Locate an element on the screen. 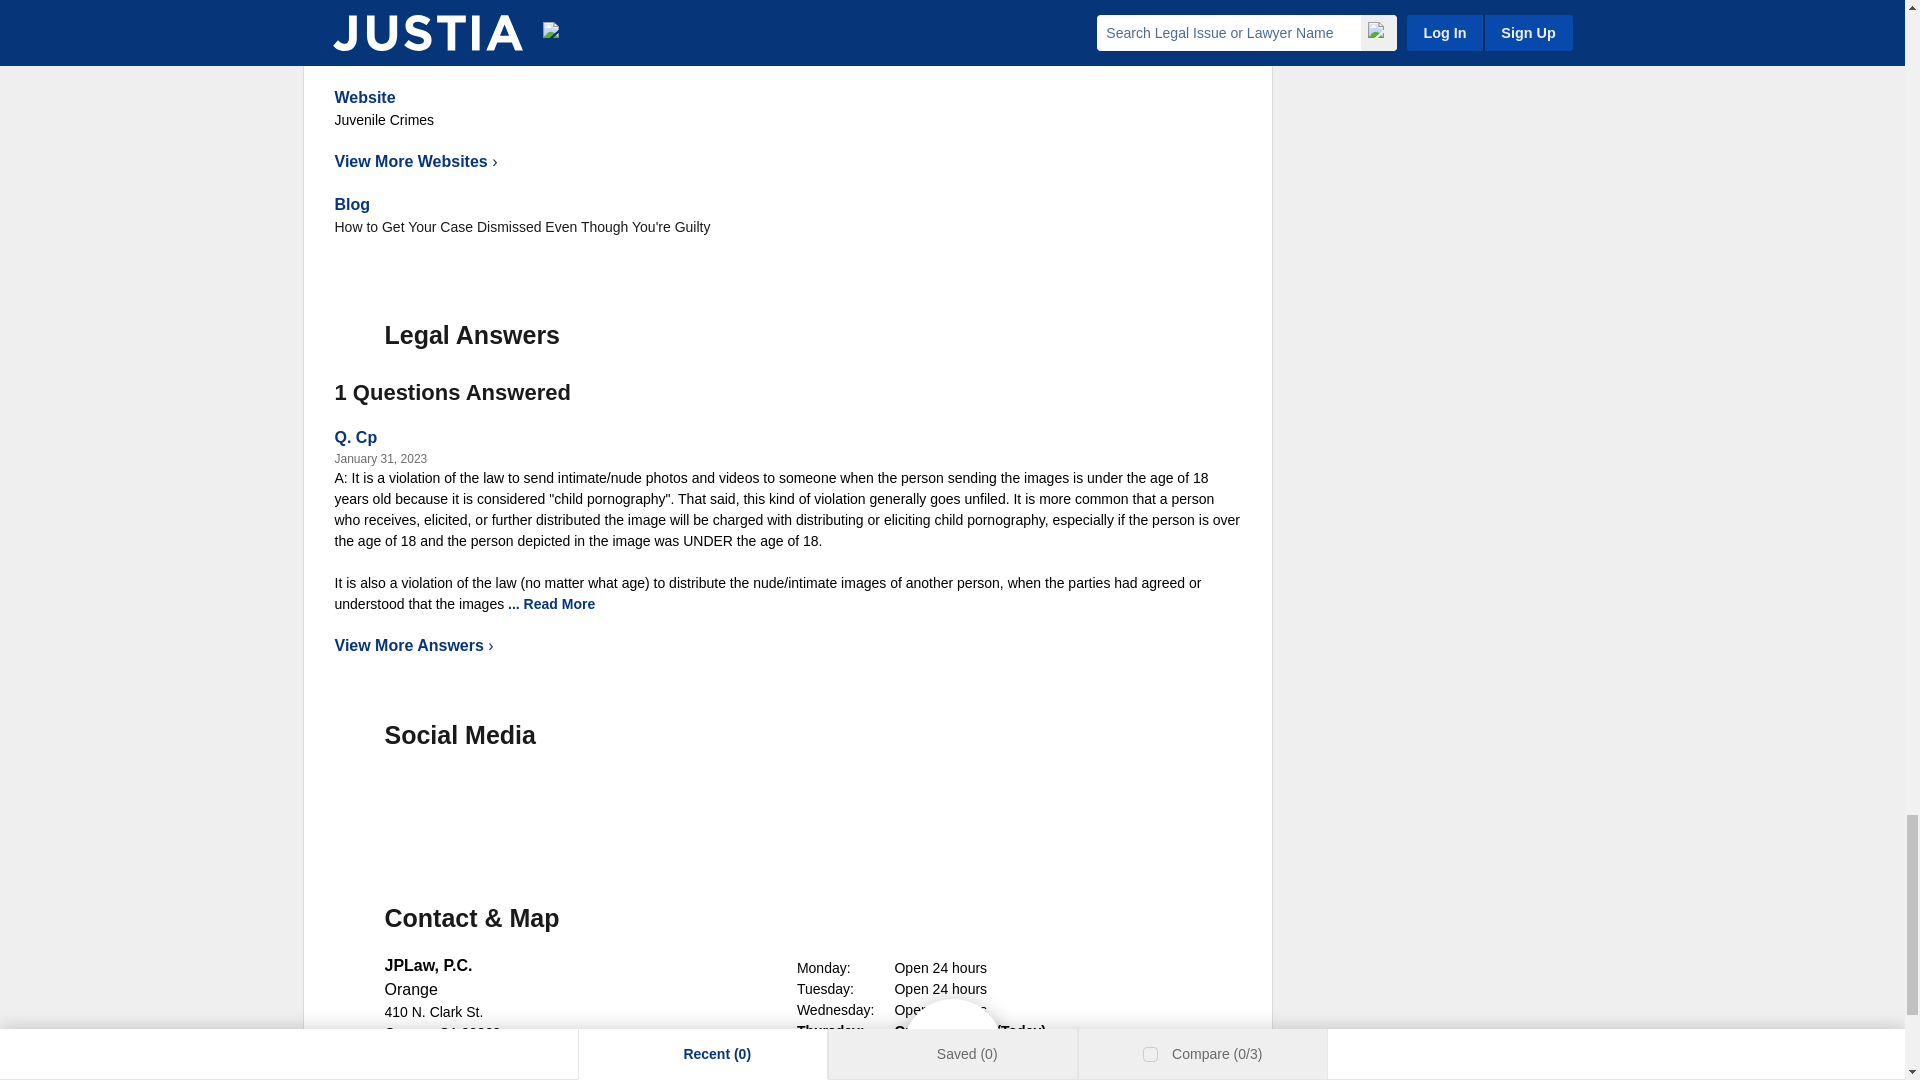 The height and width of the screenshot is (1080, 1920). down2 is located at coordinates (604, 604).